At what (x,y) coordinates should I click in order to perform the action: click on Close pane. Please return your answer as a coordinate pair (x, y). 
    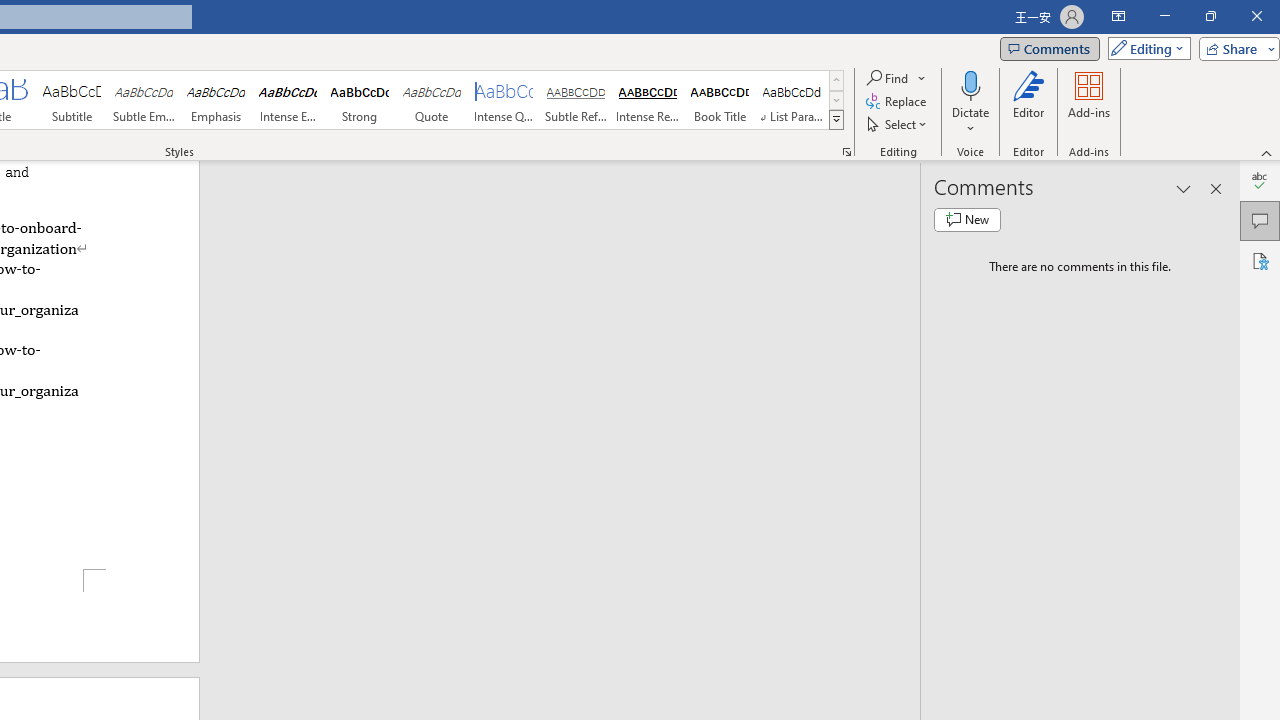
    Looking at the image, I should click on (1216, 188).